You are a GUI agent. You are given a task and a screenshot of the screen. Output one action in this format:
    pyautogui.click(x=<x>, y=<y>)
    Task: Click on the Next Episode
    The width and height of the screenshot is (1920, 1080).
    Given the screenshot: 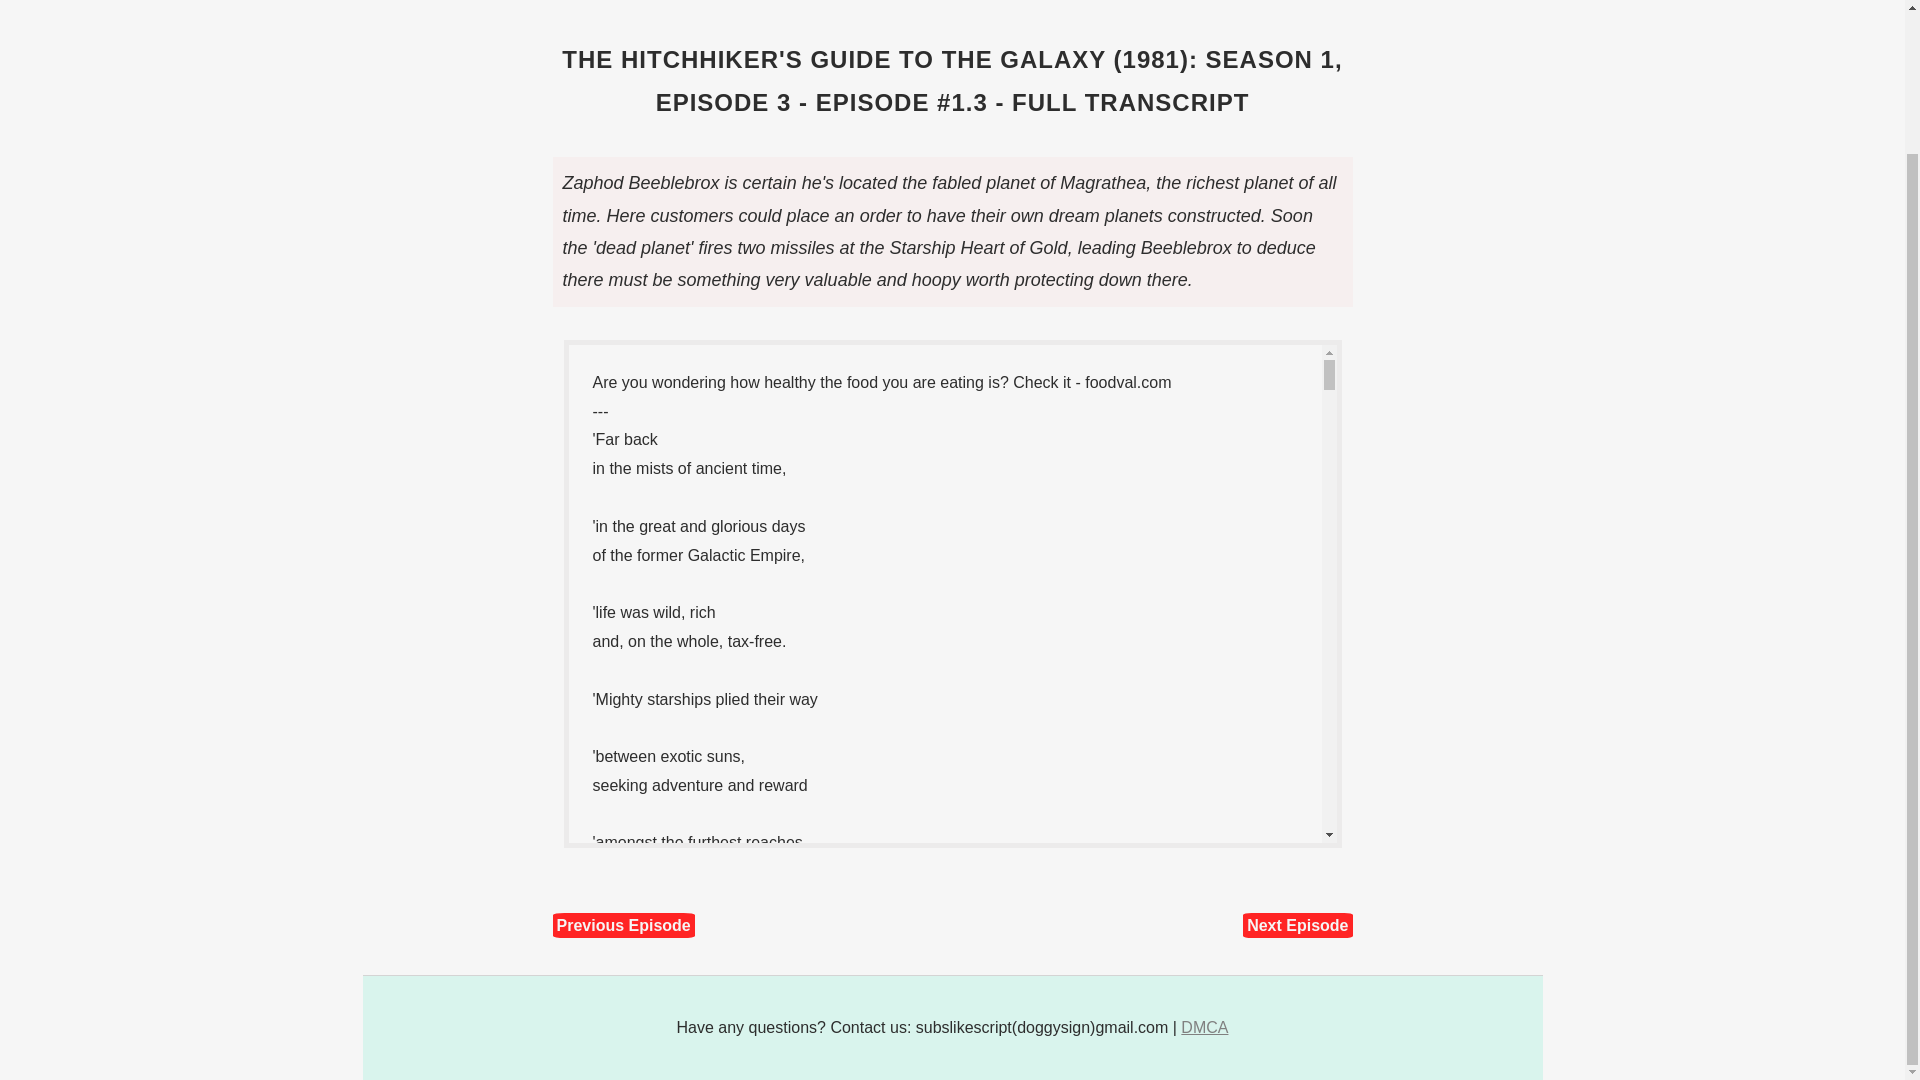 What is the action you would take?
    pyautogui.click(x=1296, y=925)
    